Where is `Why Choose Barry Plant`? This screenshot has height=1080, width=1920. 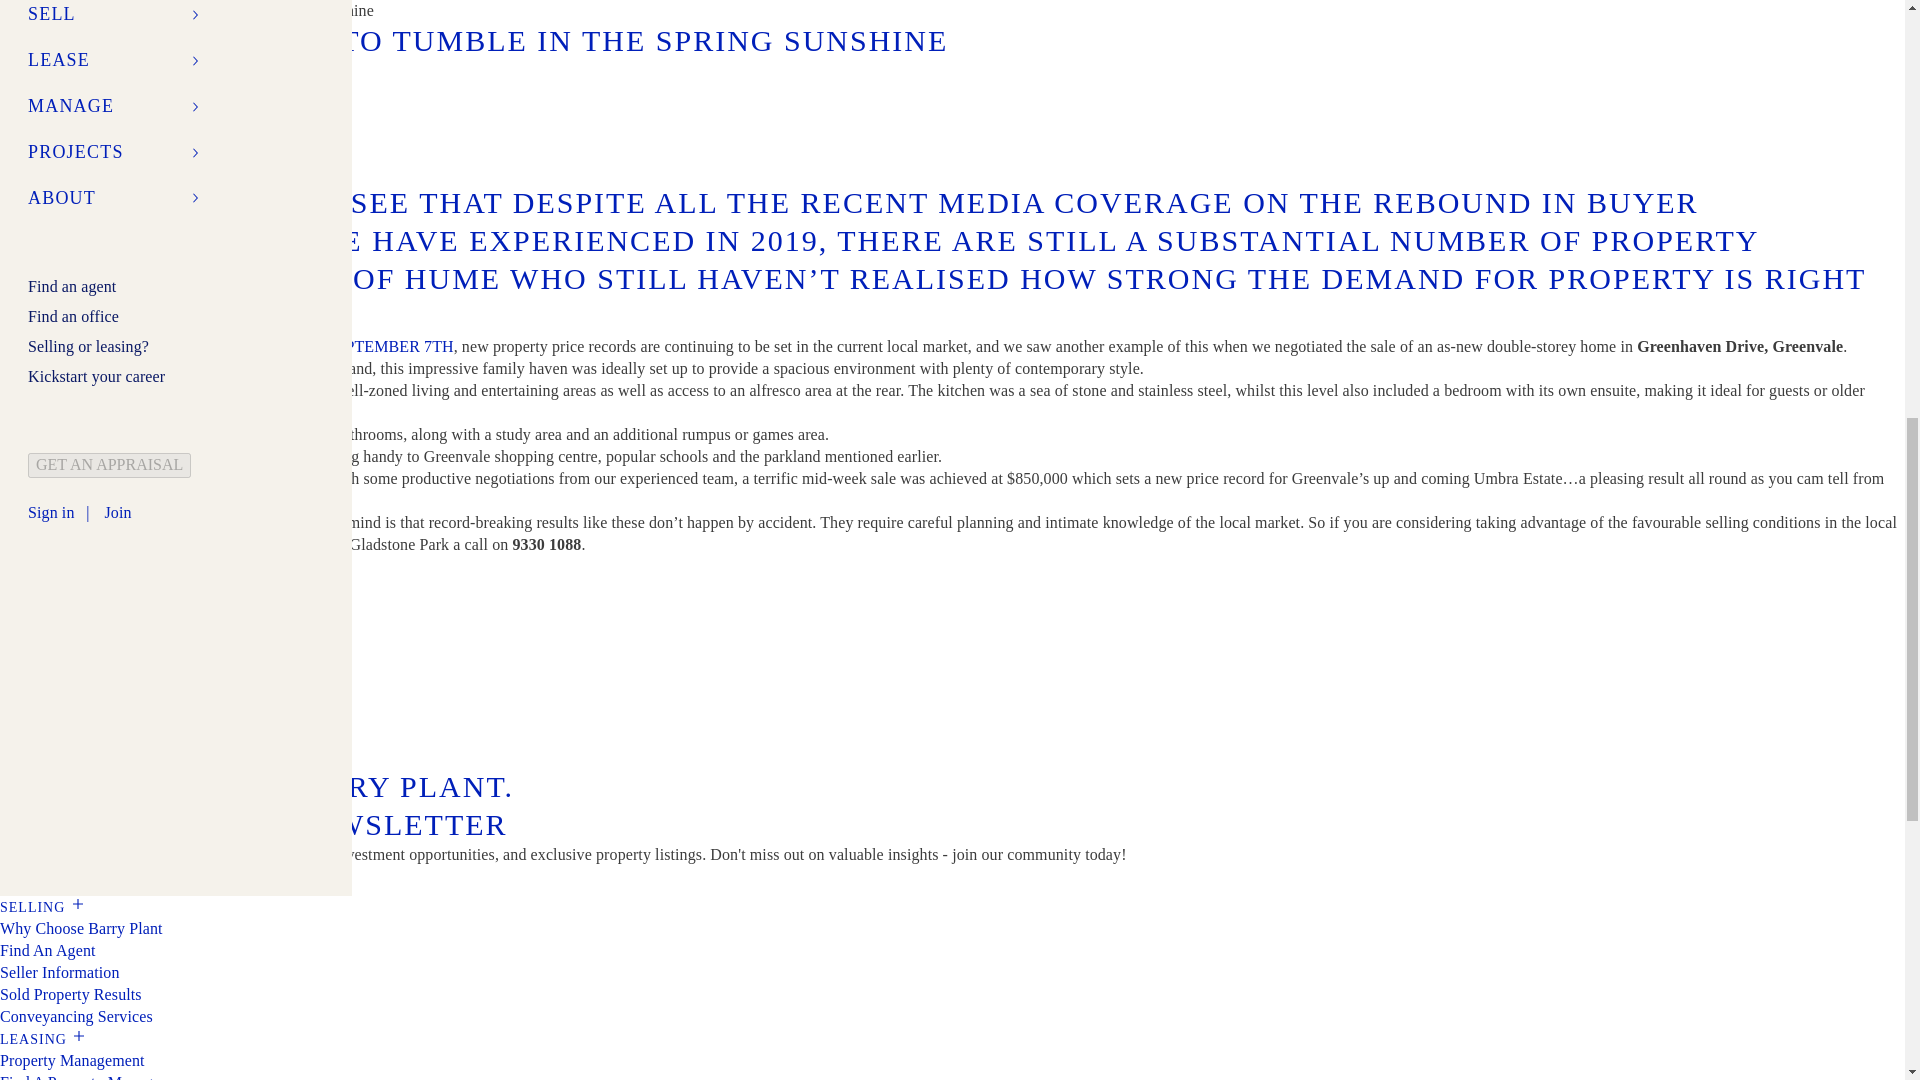 Why Choose Barry Plant is located at coordinates (82, 928).